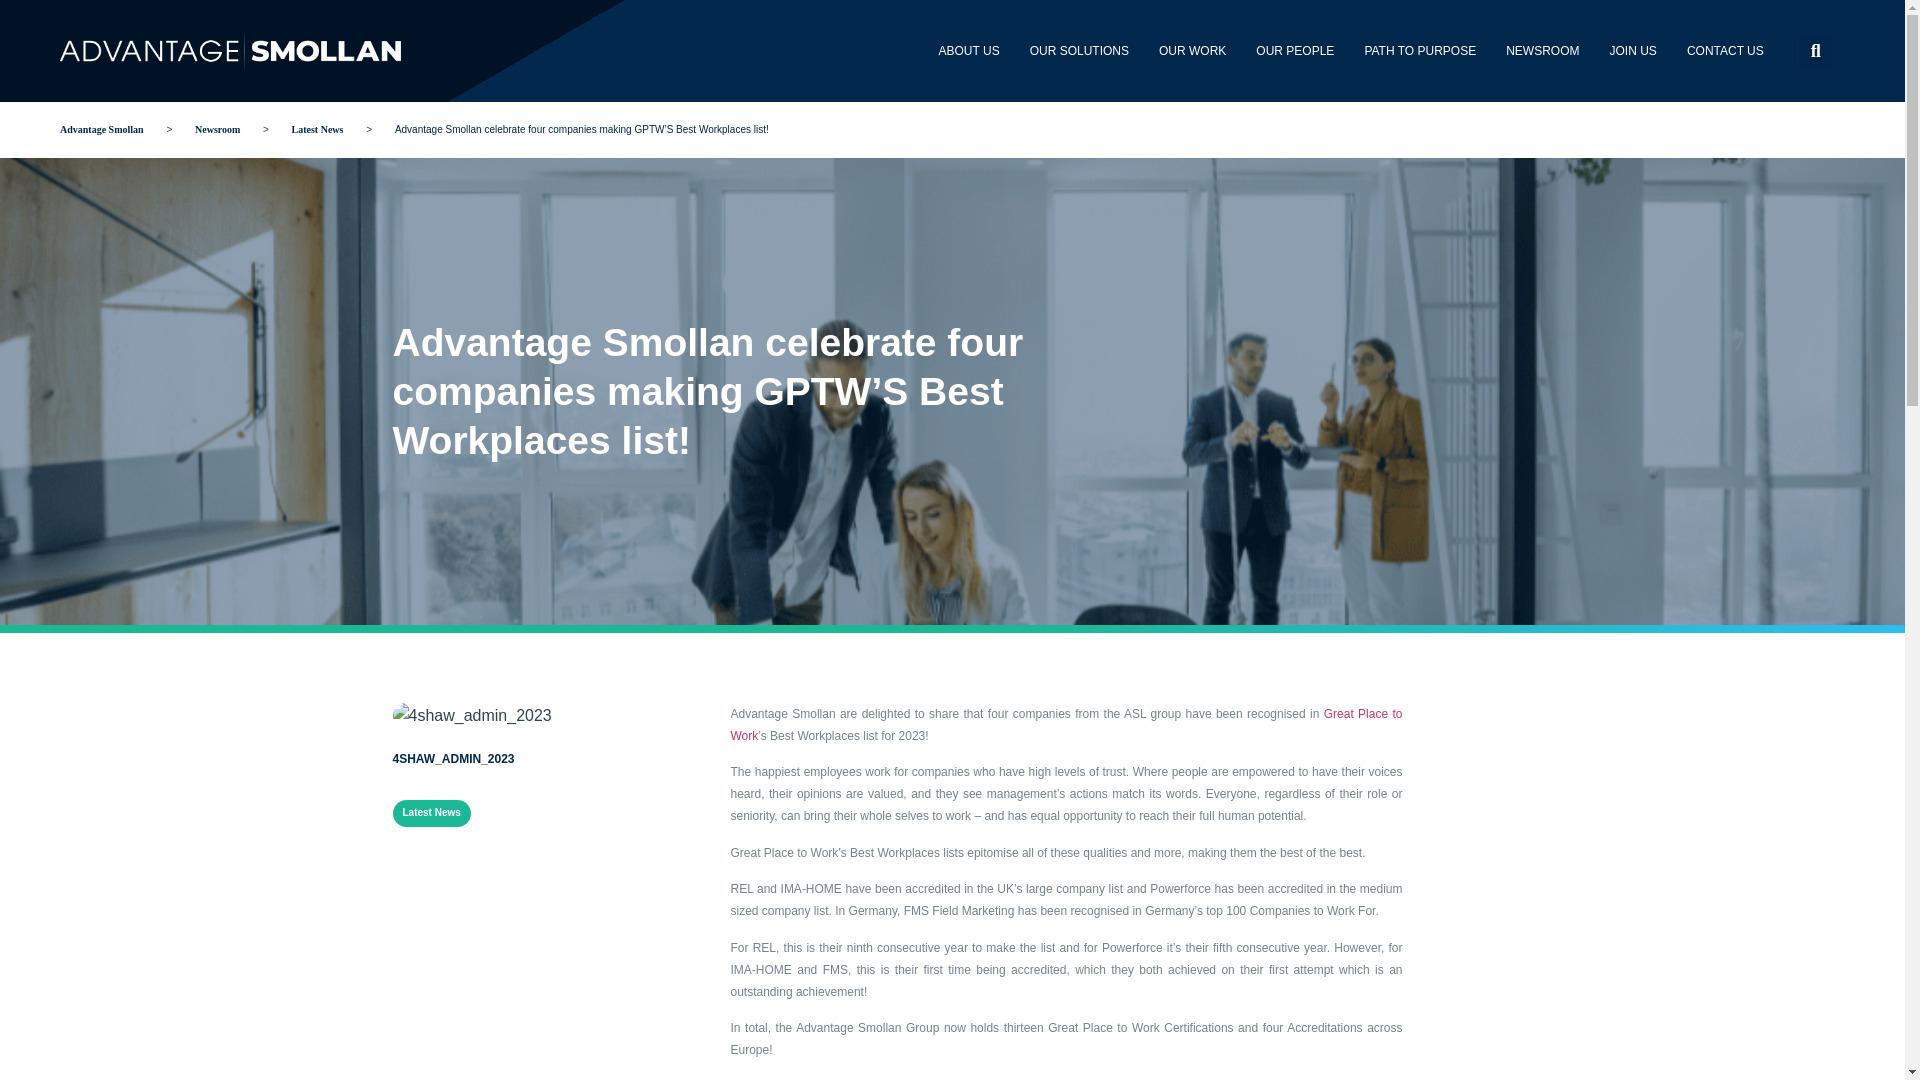 Image resolution: width=1920 pixels, height=1080 pixels. Describe the element at coordinates (318, 130) in the screenshot. I see `Go to the Latest News category archives.` at that location.